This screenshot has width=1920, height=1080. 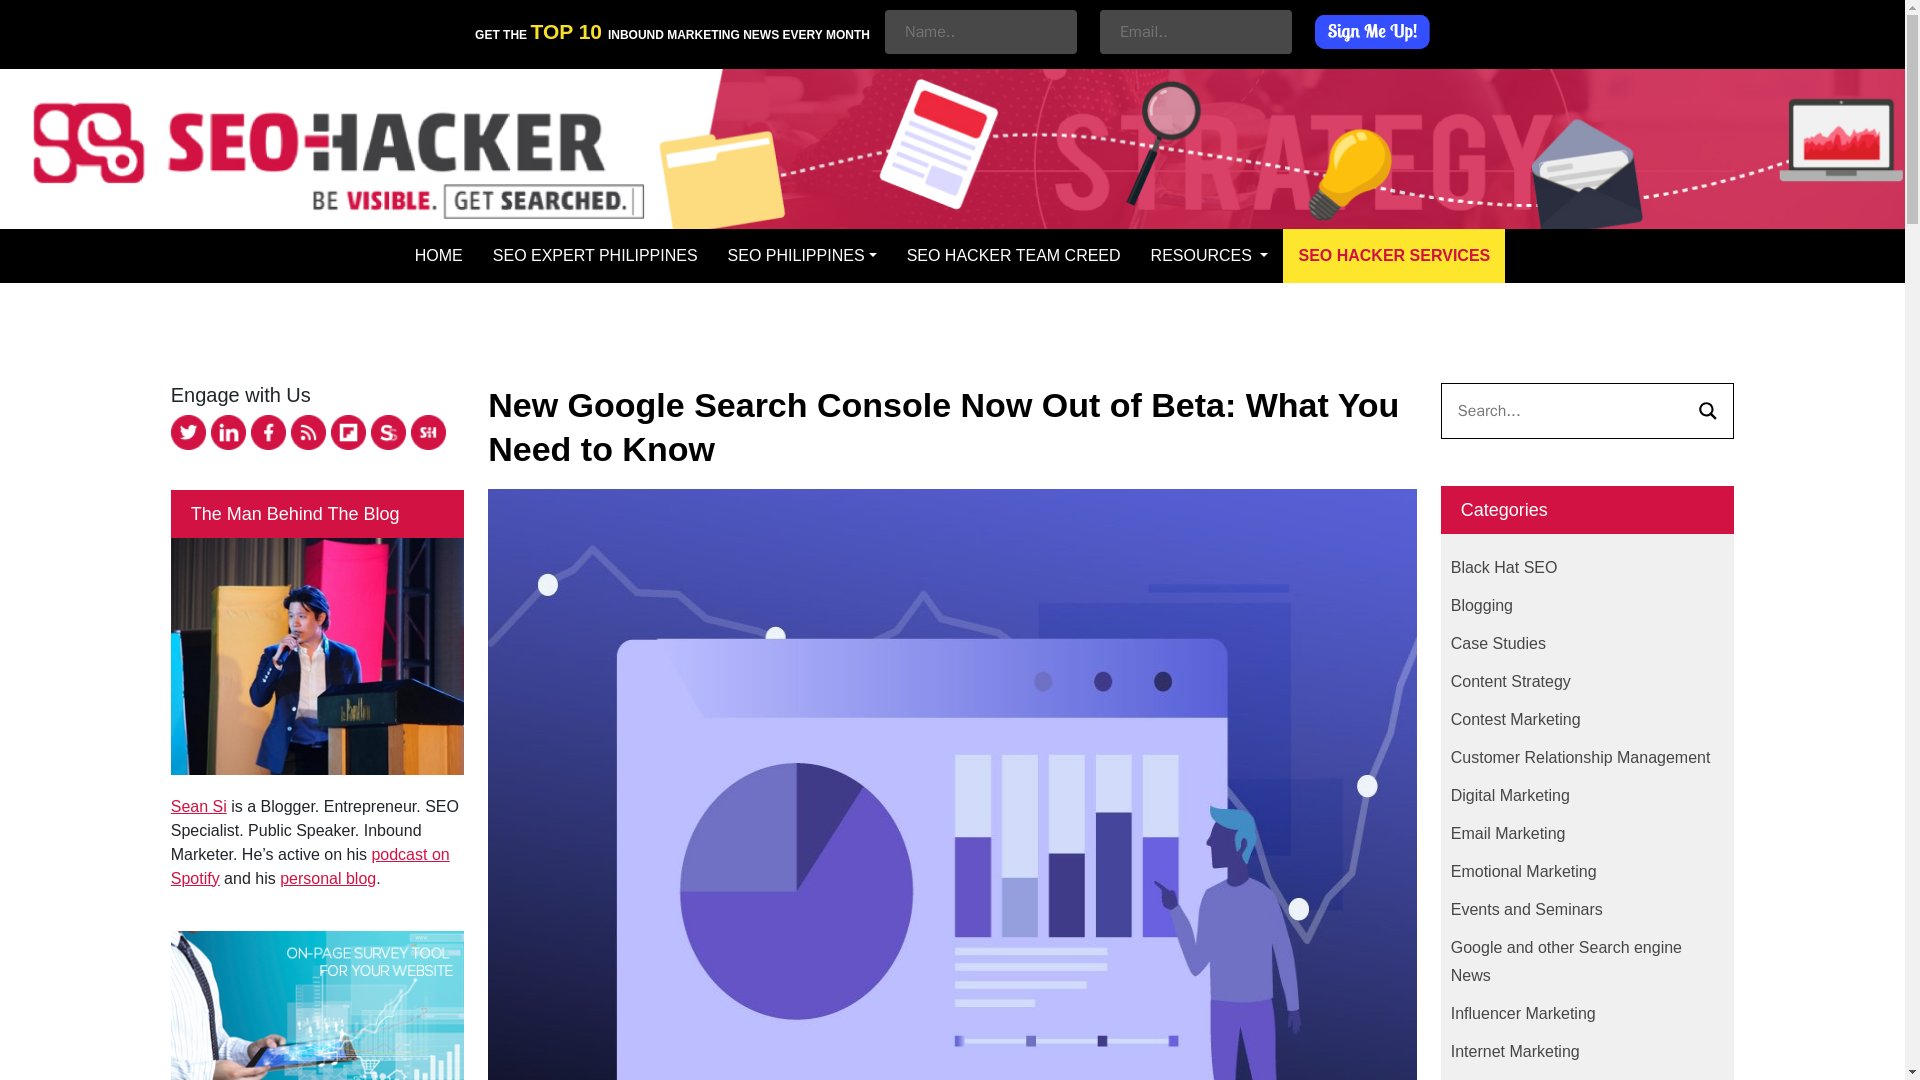 What do you see at coordinates (438, 255) in the screenshot?
I see `HOME` at bounding box center [438, 255].